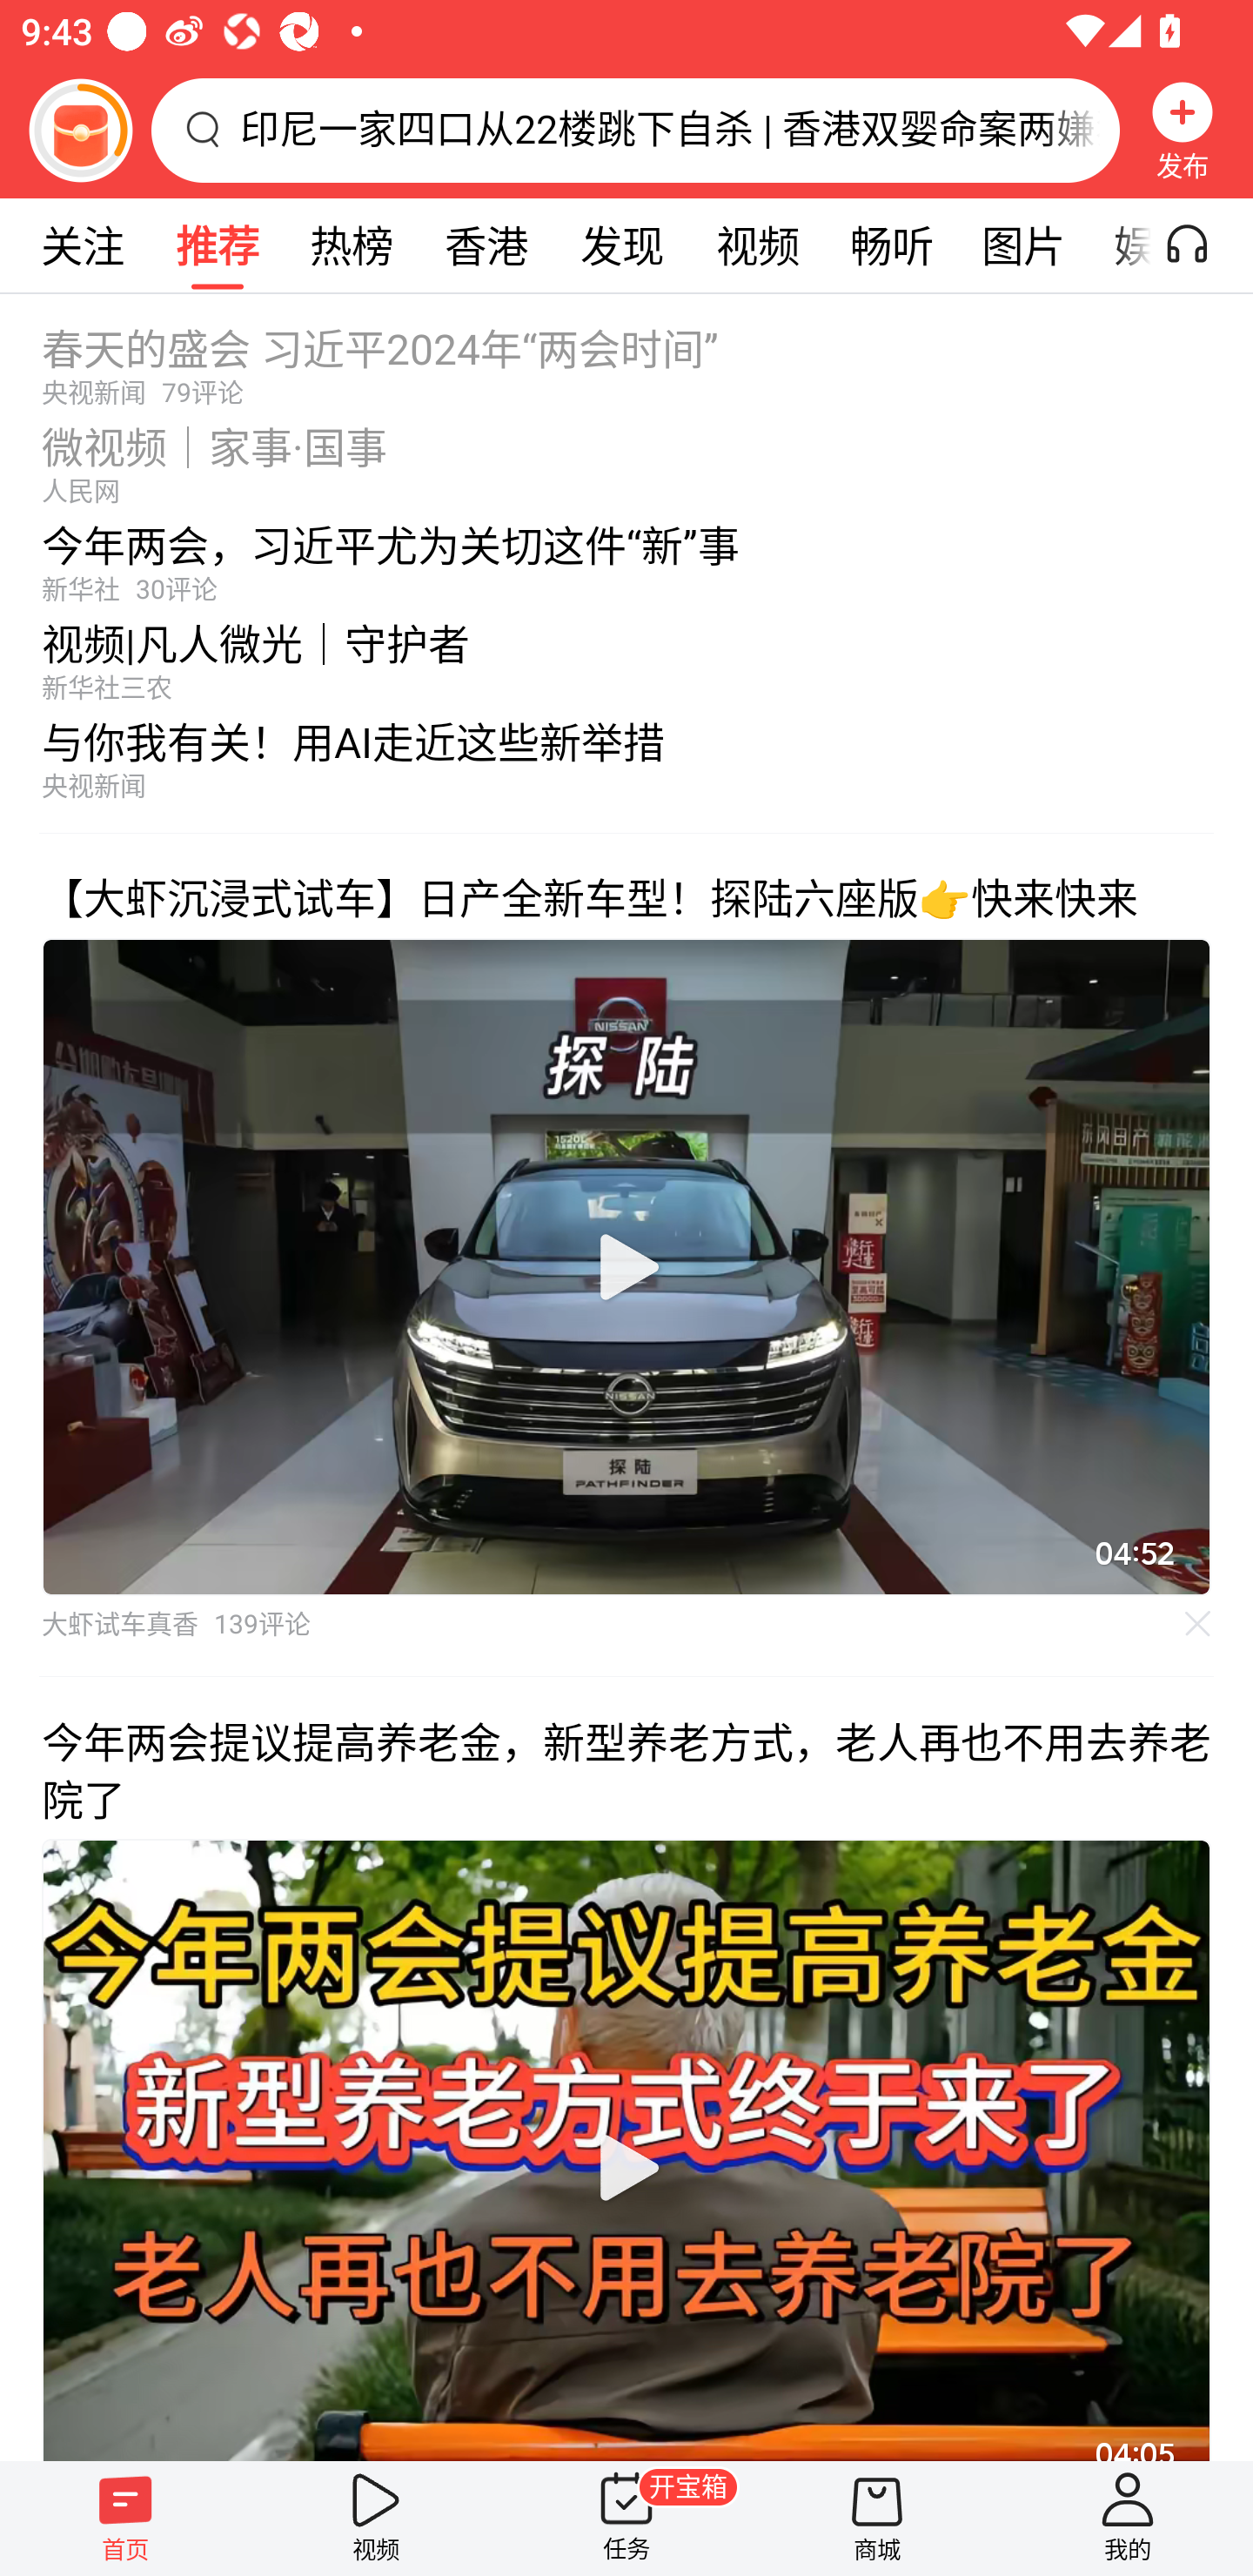  What do you see at coordinates (626, 1267) in the screenshot?
I see `播放视频 视频播放器，双击屏幕打开播放控制` at bounding box center [626, 1267].